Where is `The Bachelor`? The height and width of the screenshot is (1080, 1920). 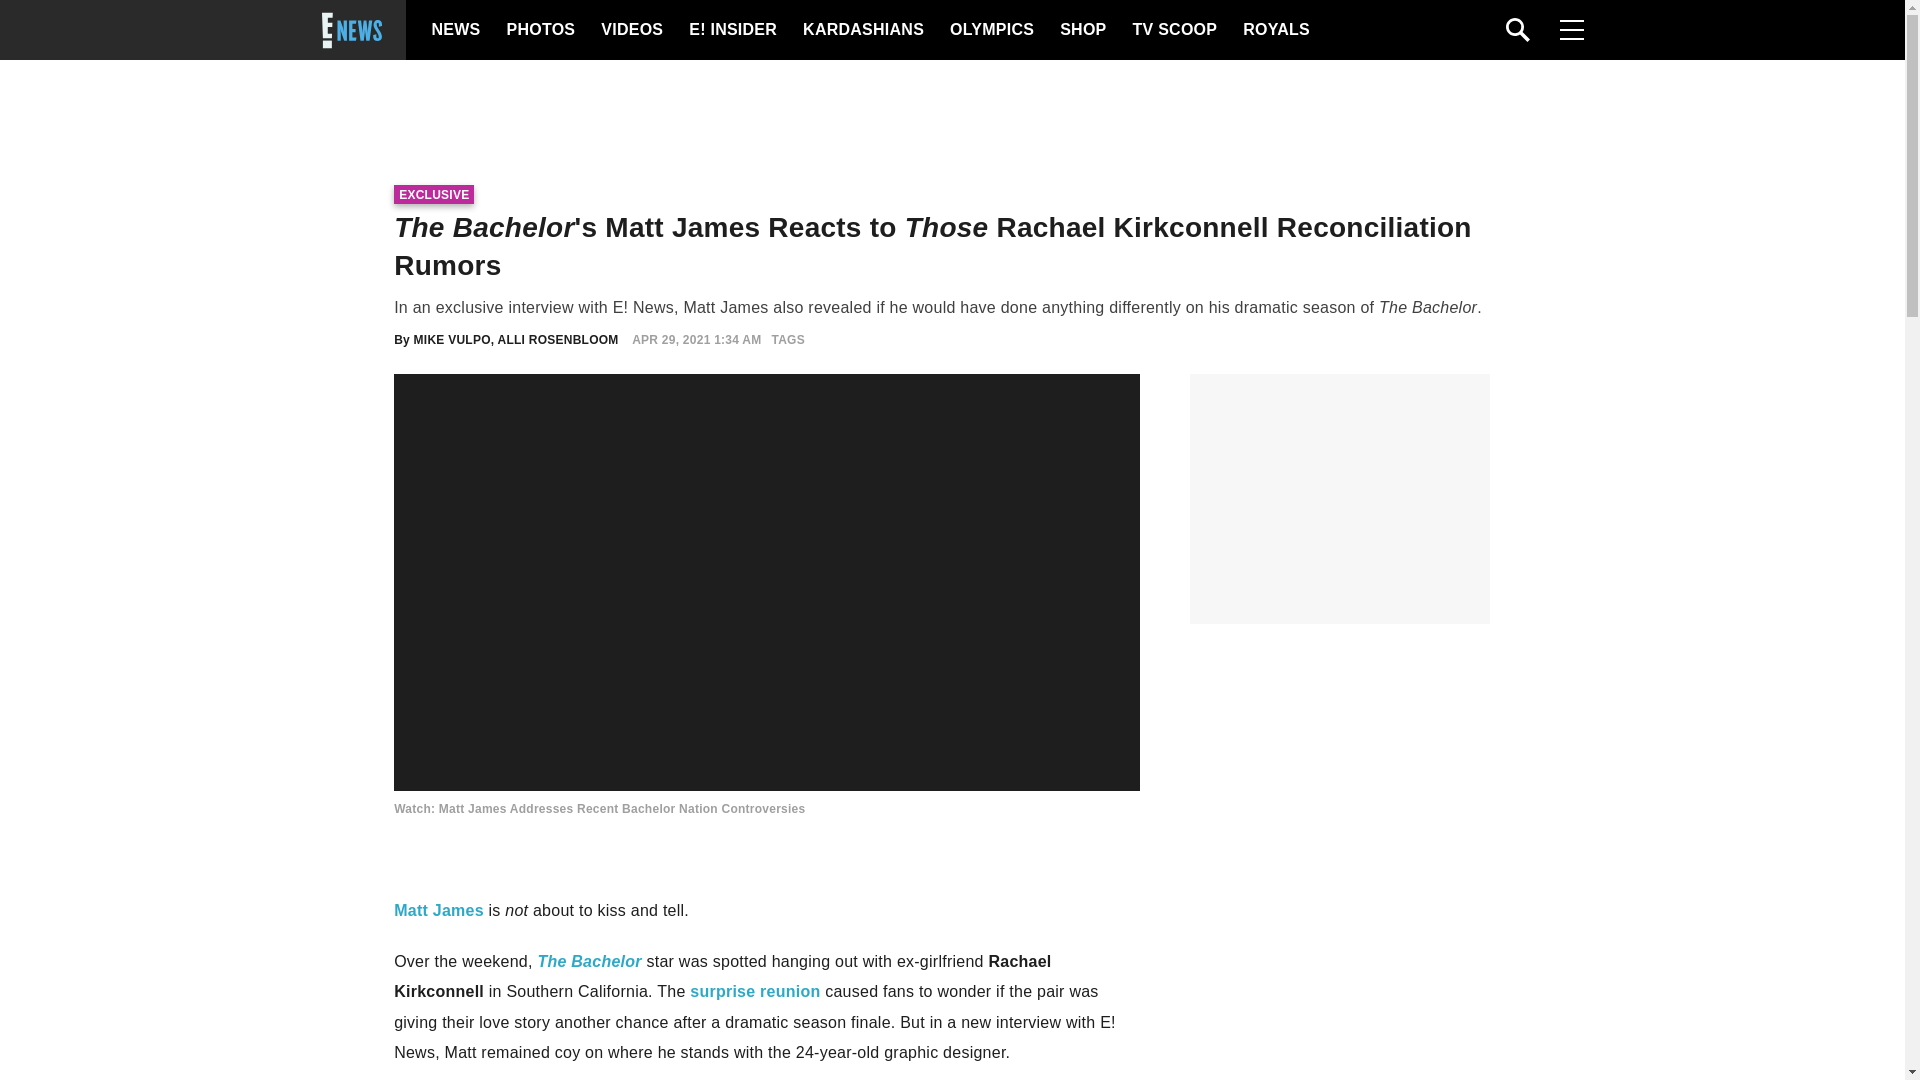 The Bachelor is located at coordinates (589, 960).